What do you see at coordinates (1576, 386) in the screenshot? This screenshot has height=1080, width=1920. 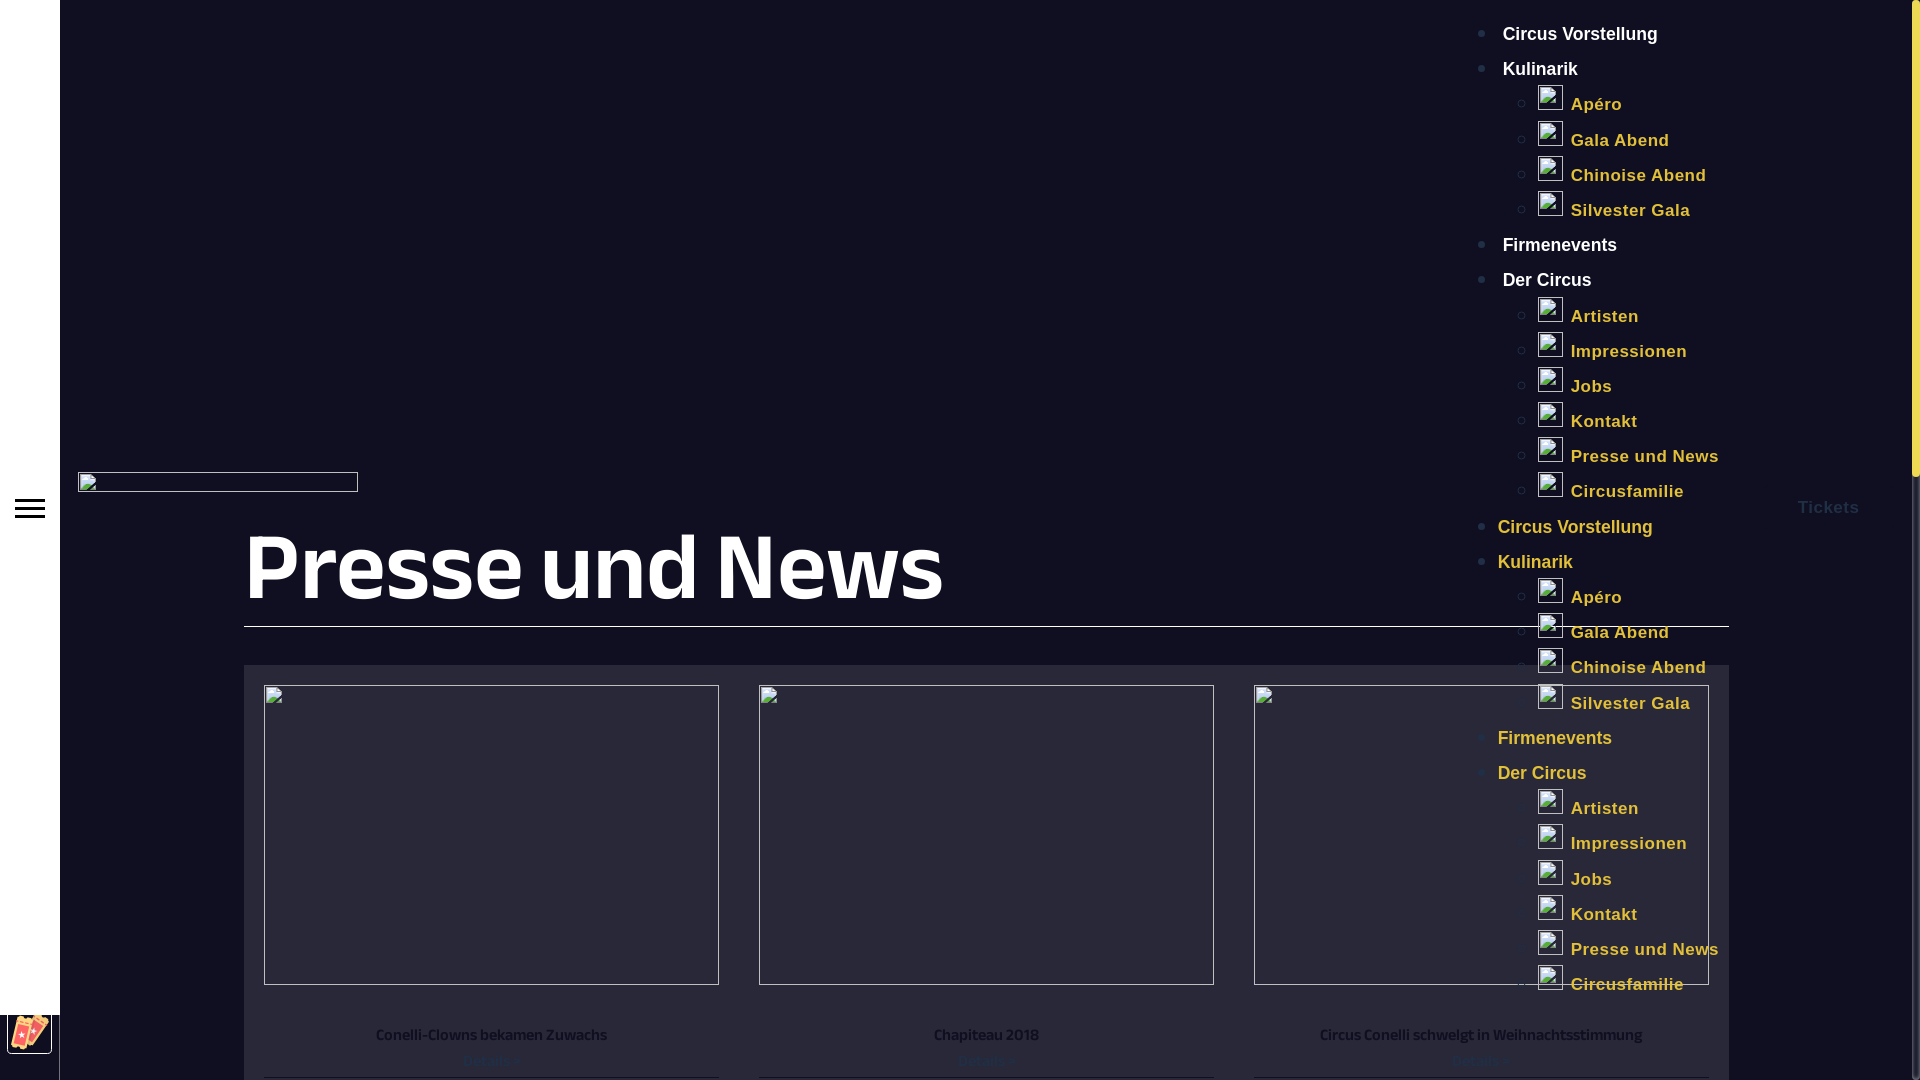 I see `Jobs` at bounding box center [1576, 386].